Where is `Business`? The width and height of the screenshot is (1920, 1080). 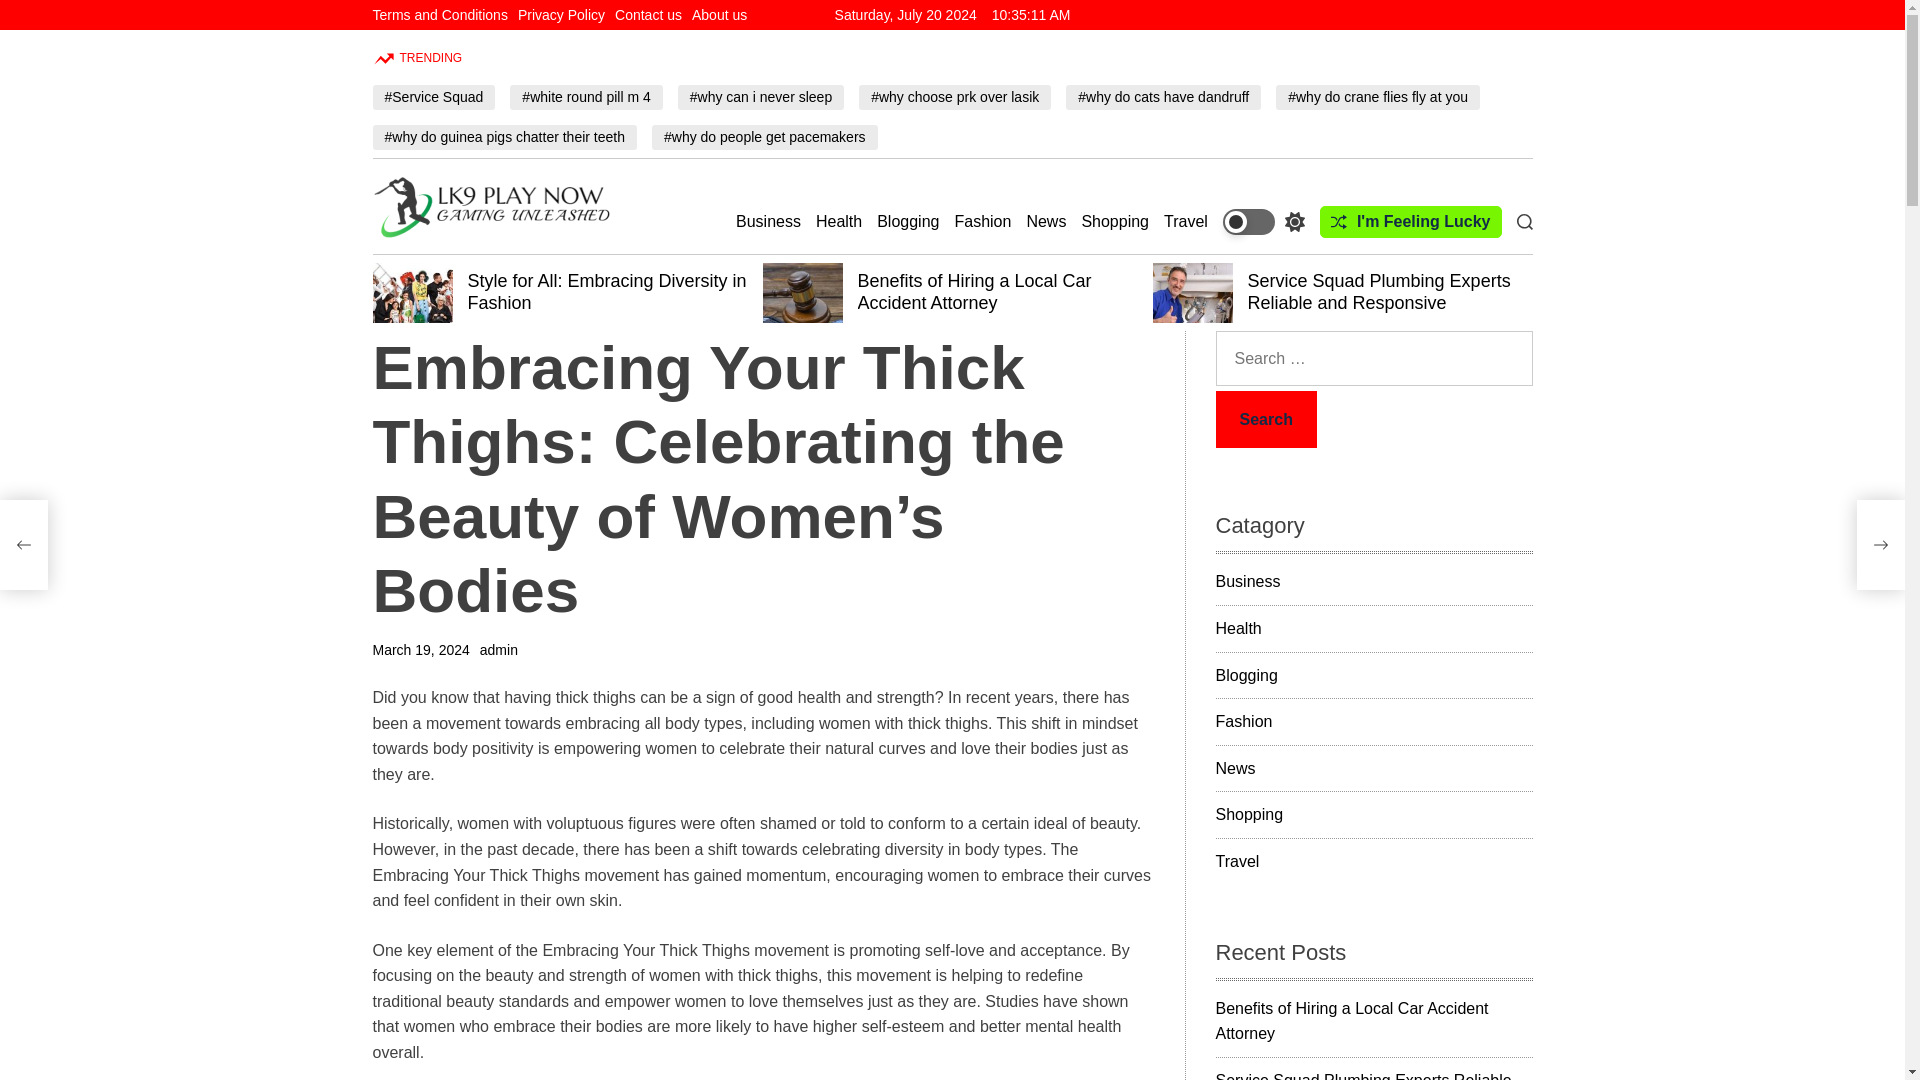
Business is located at coordinates (768, 221).